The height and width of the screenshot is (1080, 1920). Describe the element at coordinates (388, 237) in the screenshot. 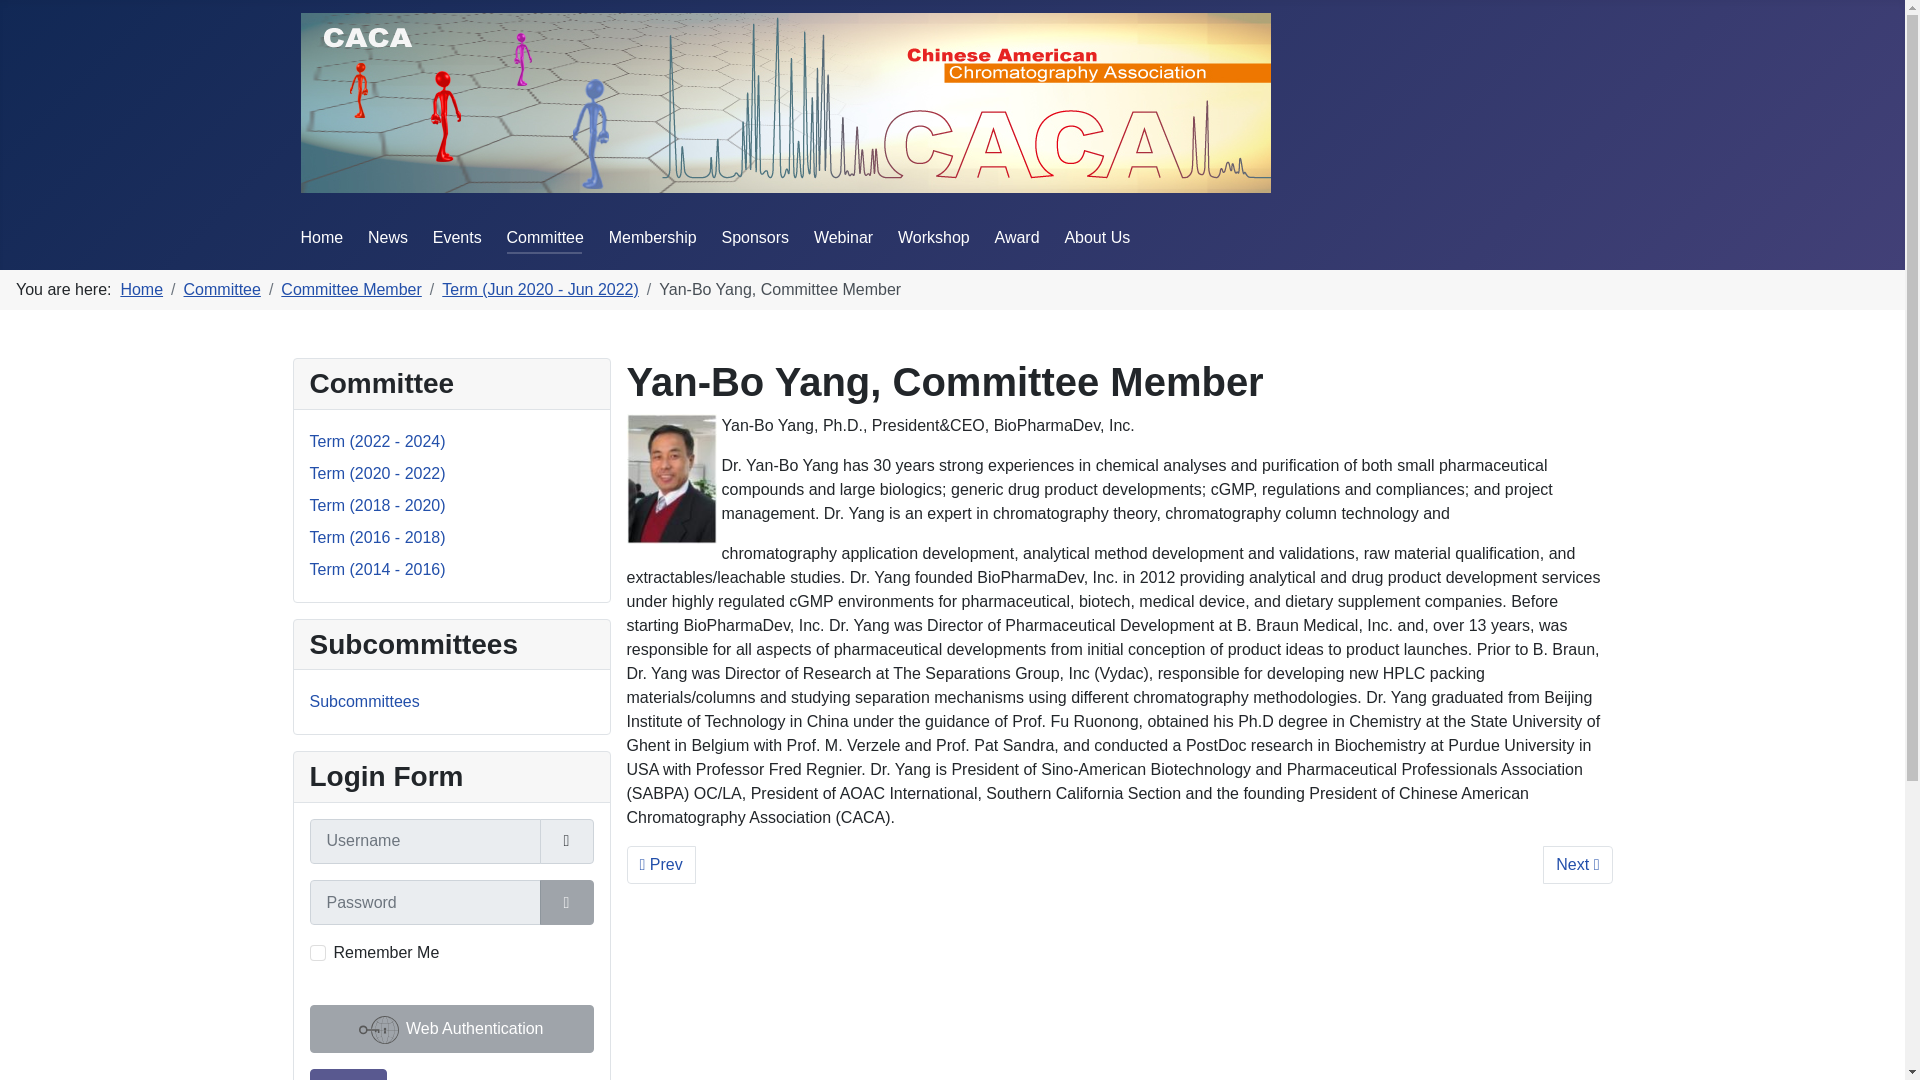

I see `News` at that location.